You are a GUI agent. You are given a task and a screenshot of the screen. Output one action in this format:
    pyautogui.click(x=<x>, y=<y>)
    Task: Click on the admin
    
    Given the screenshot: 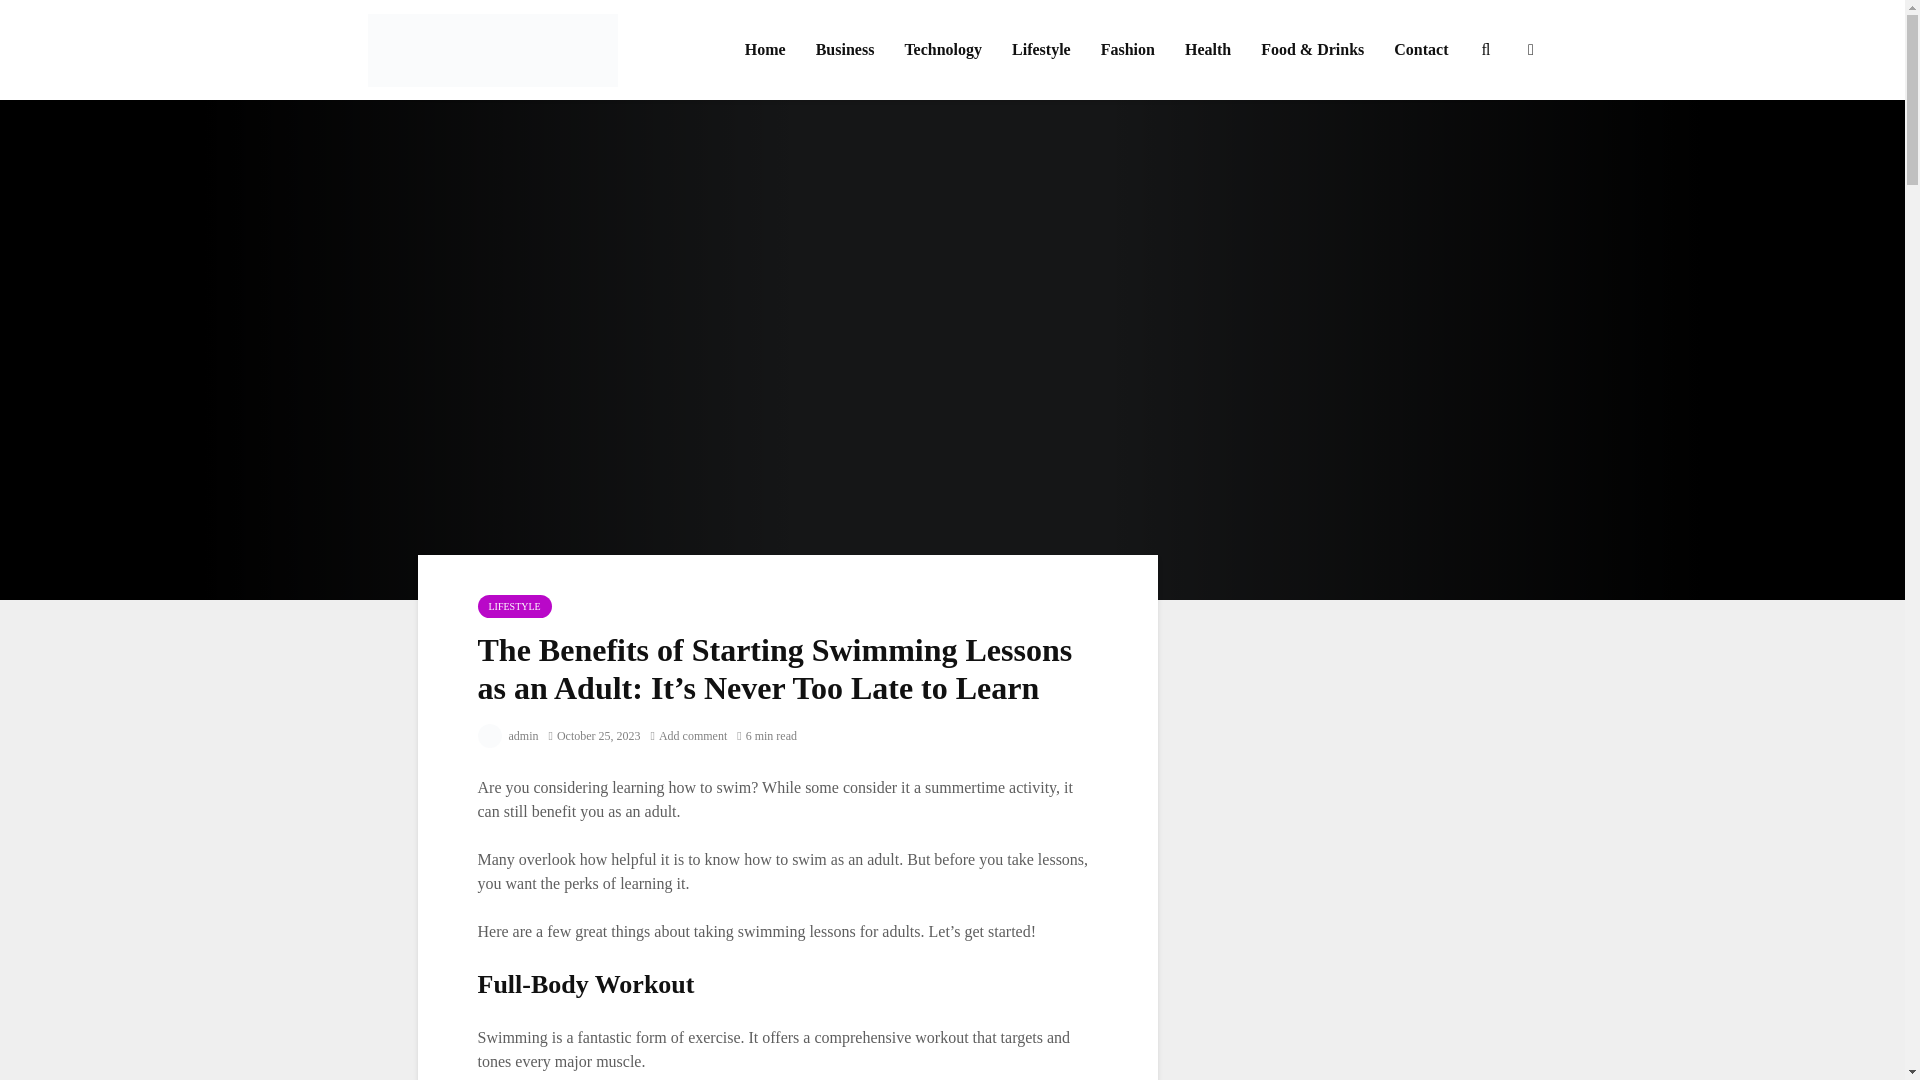 What is the action you would take?
    pyautogui.click(x=508, y=736)
    